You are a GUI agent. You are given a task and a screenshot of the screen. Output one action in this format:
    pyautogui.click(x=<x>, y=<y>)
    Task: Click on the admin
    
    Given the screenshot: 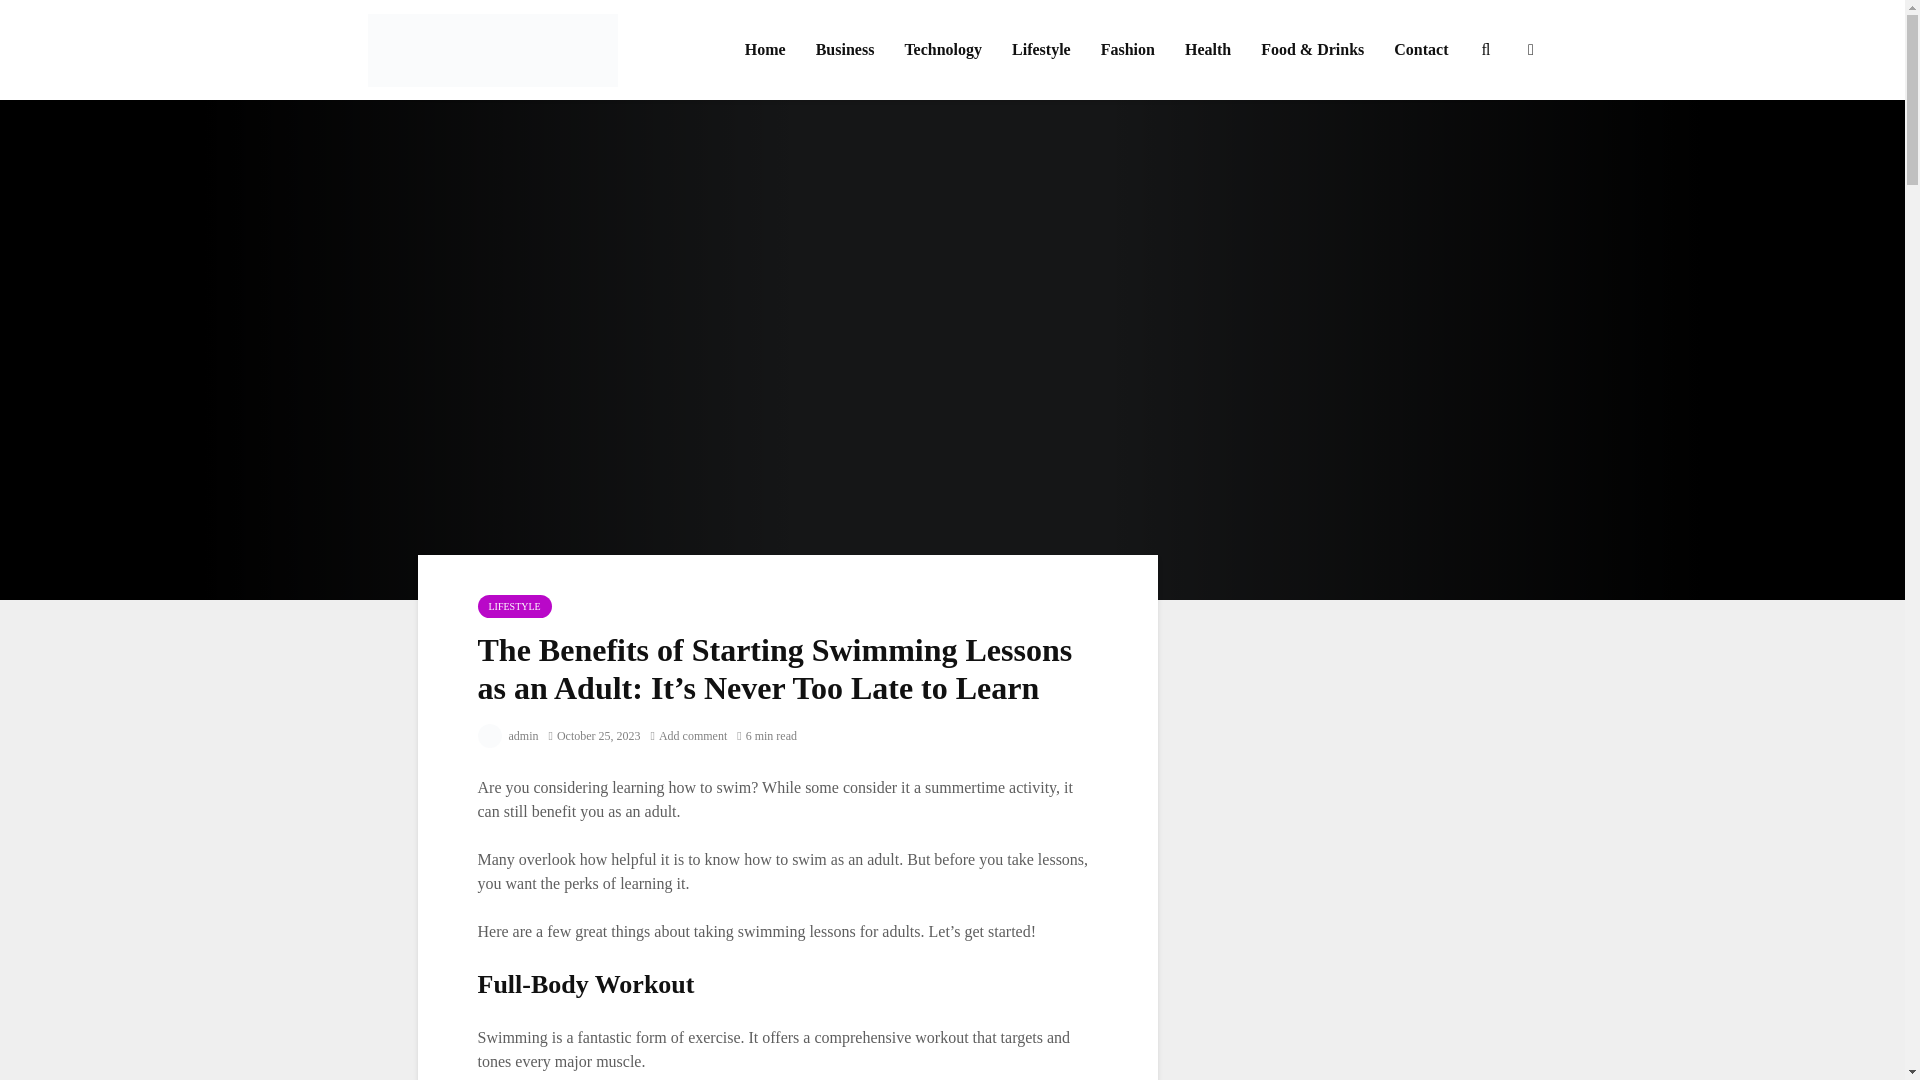 What is the action you would take?
    pyautogui.click(x=508, y=736)
    